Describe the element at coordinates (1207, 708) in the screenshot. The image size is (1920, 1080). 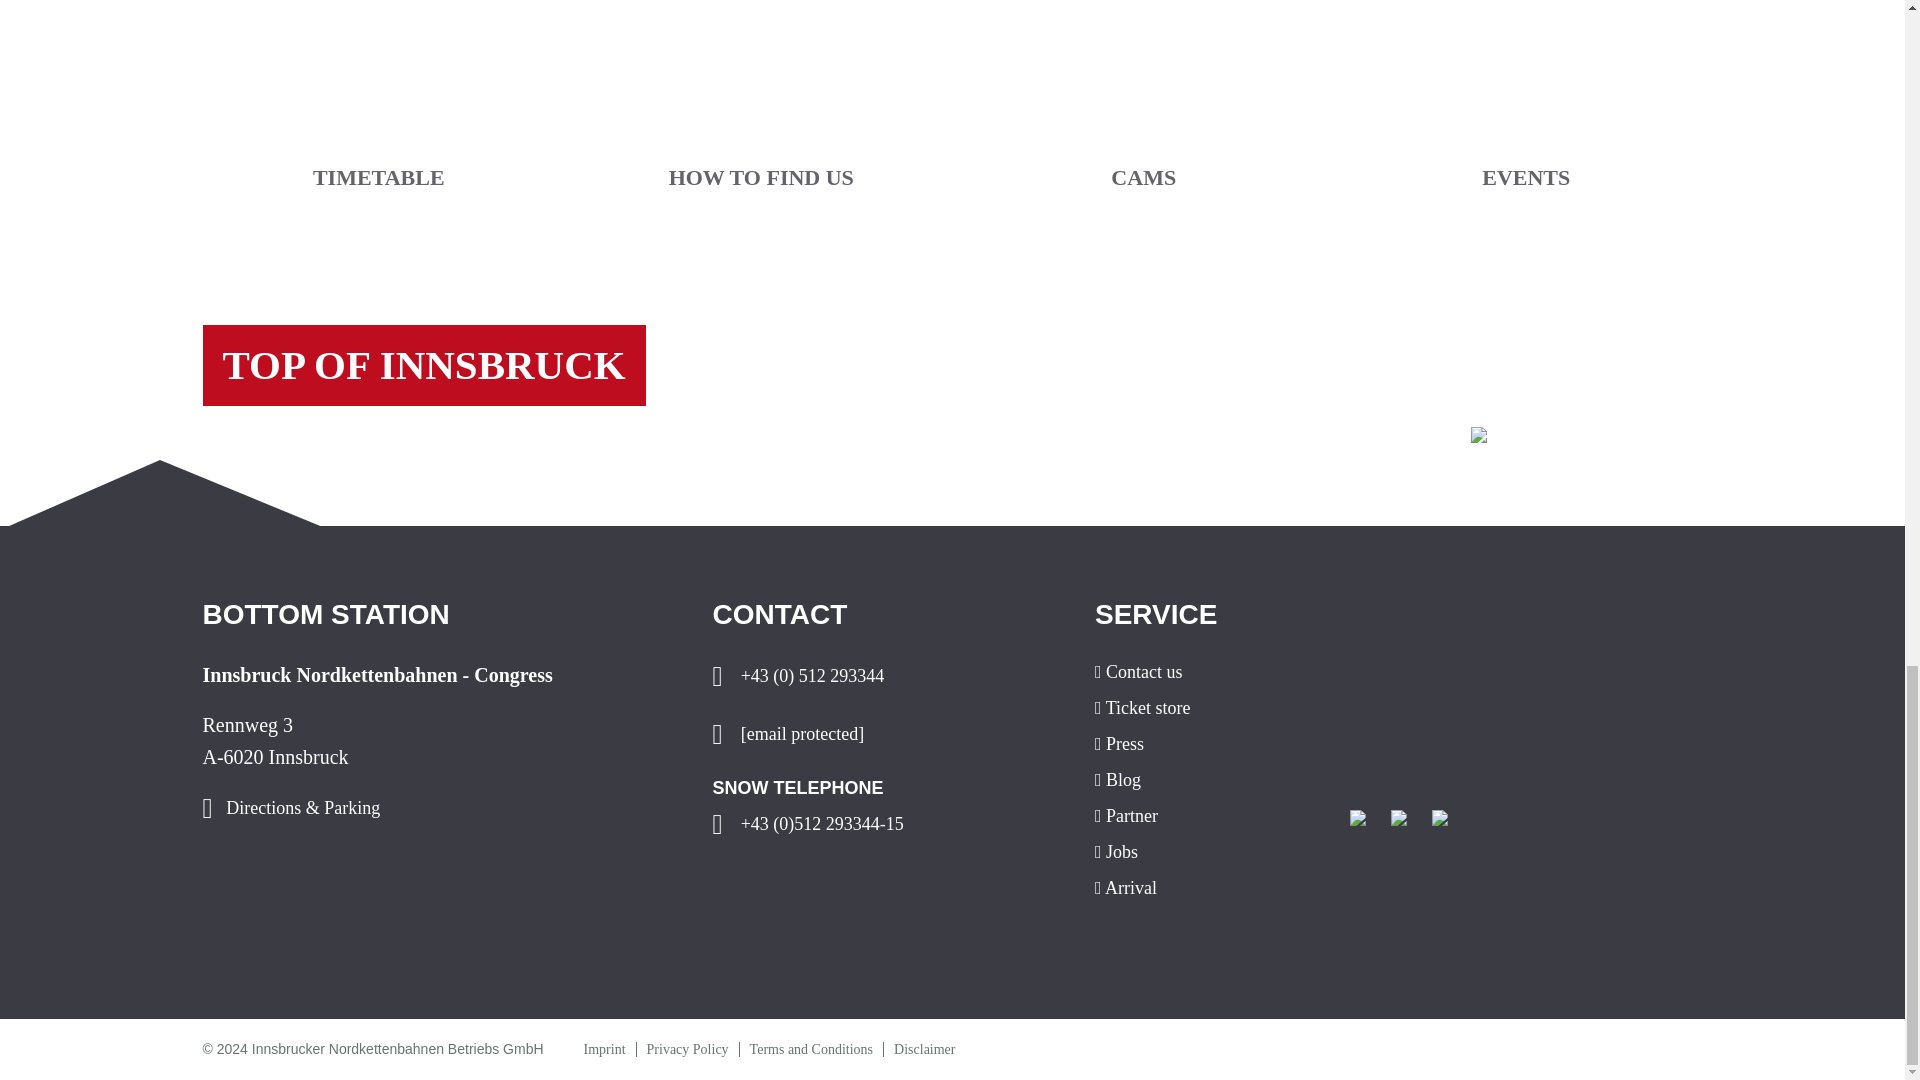
I see `Ticket store` at that location.